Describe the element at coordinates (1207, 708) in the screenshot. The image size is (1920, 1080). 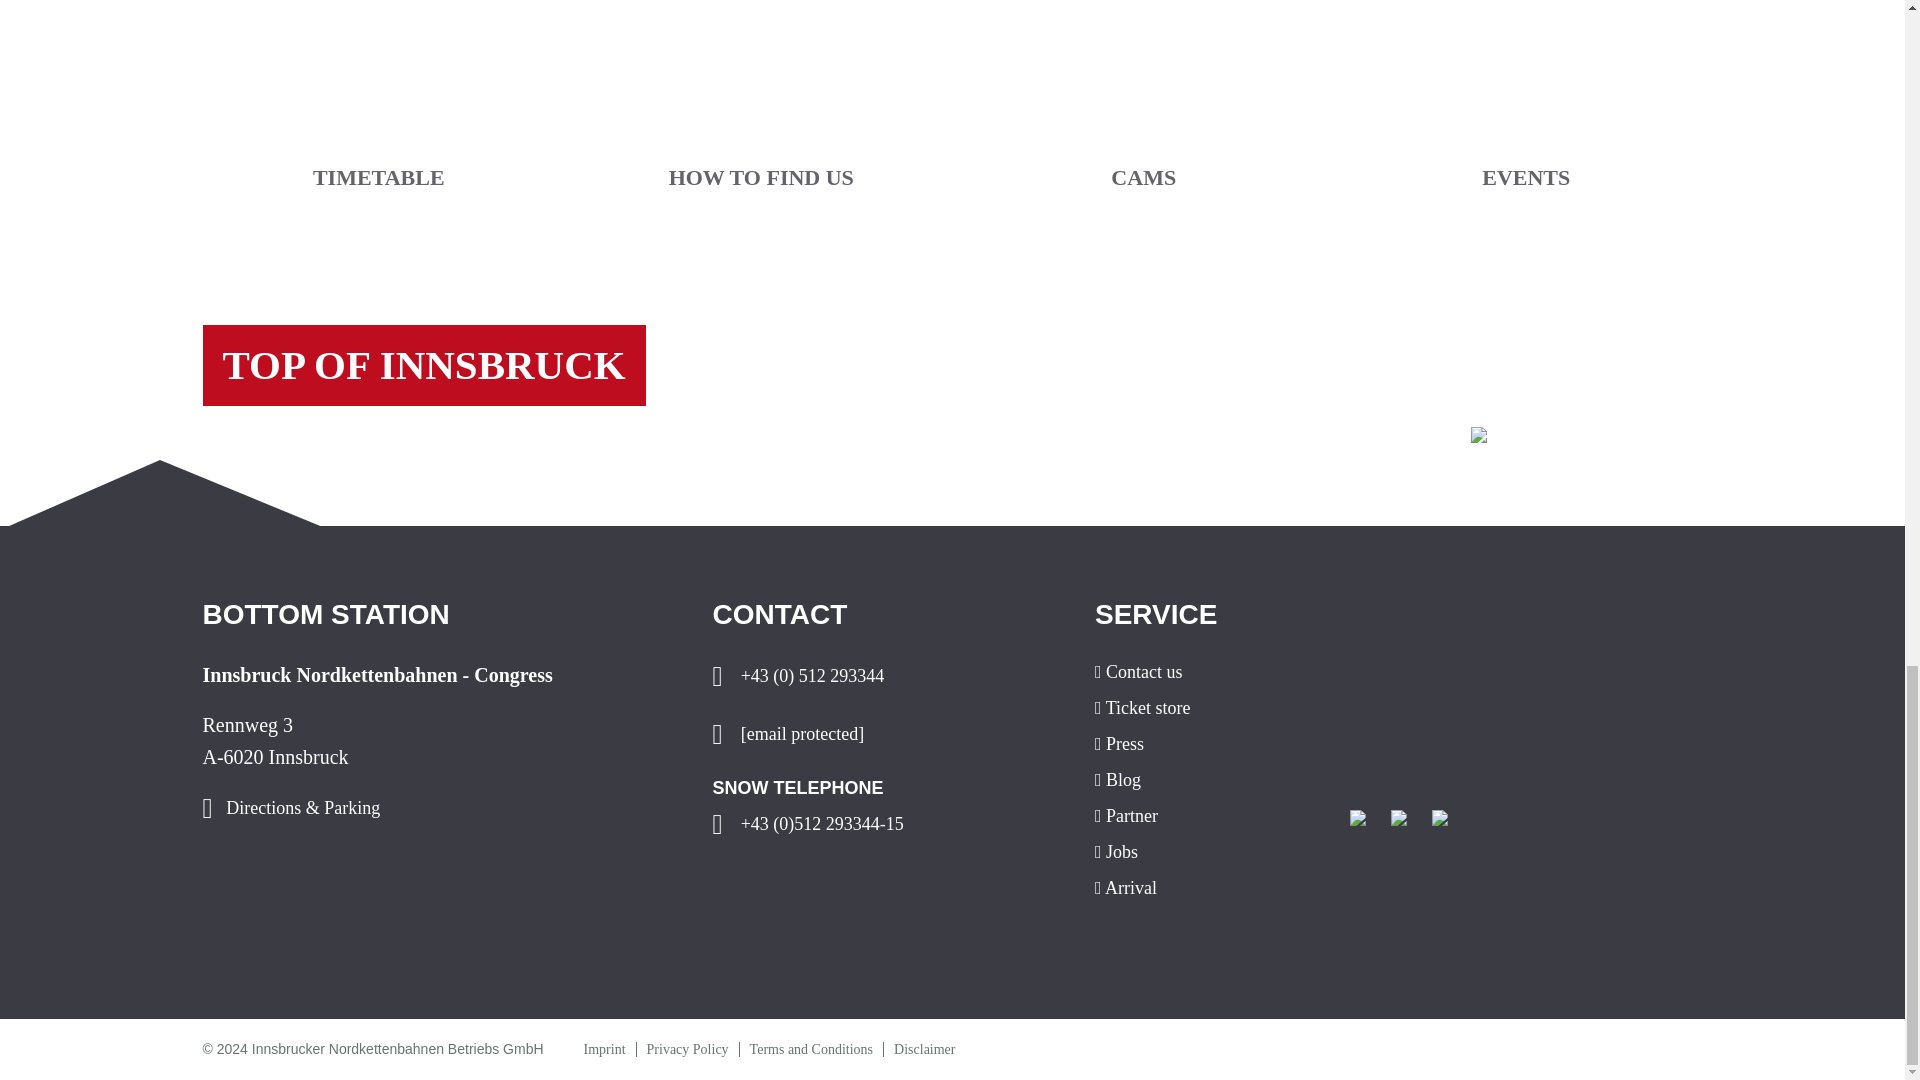
I see `Ticket store` at that location.